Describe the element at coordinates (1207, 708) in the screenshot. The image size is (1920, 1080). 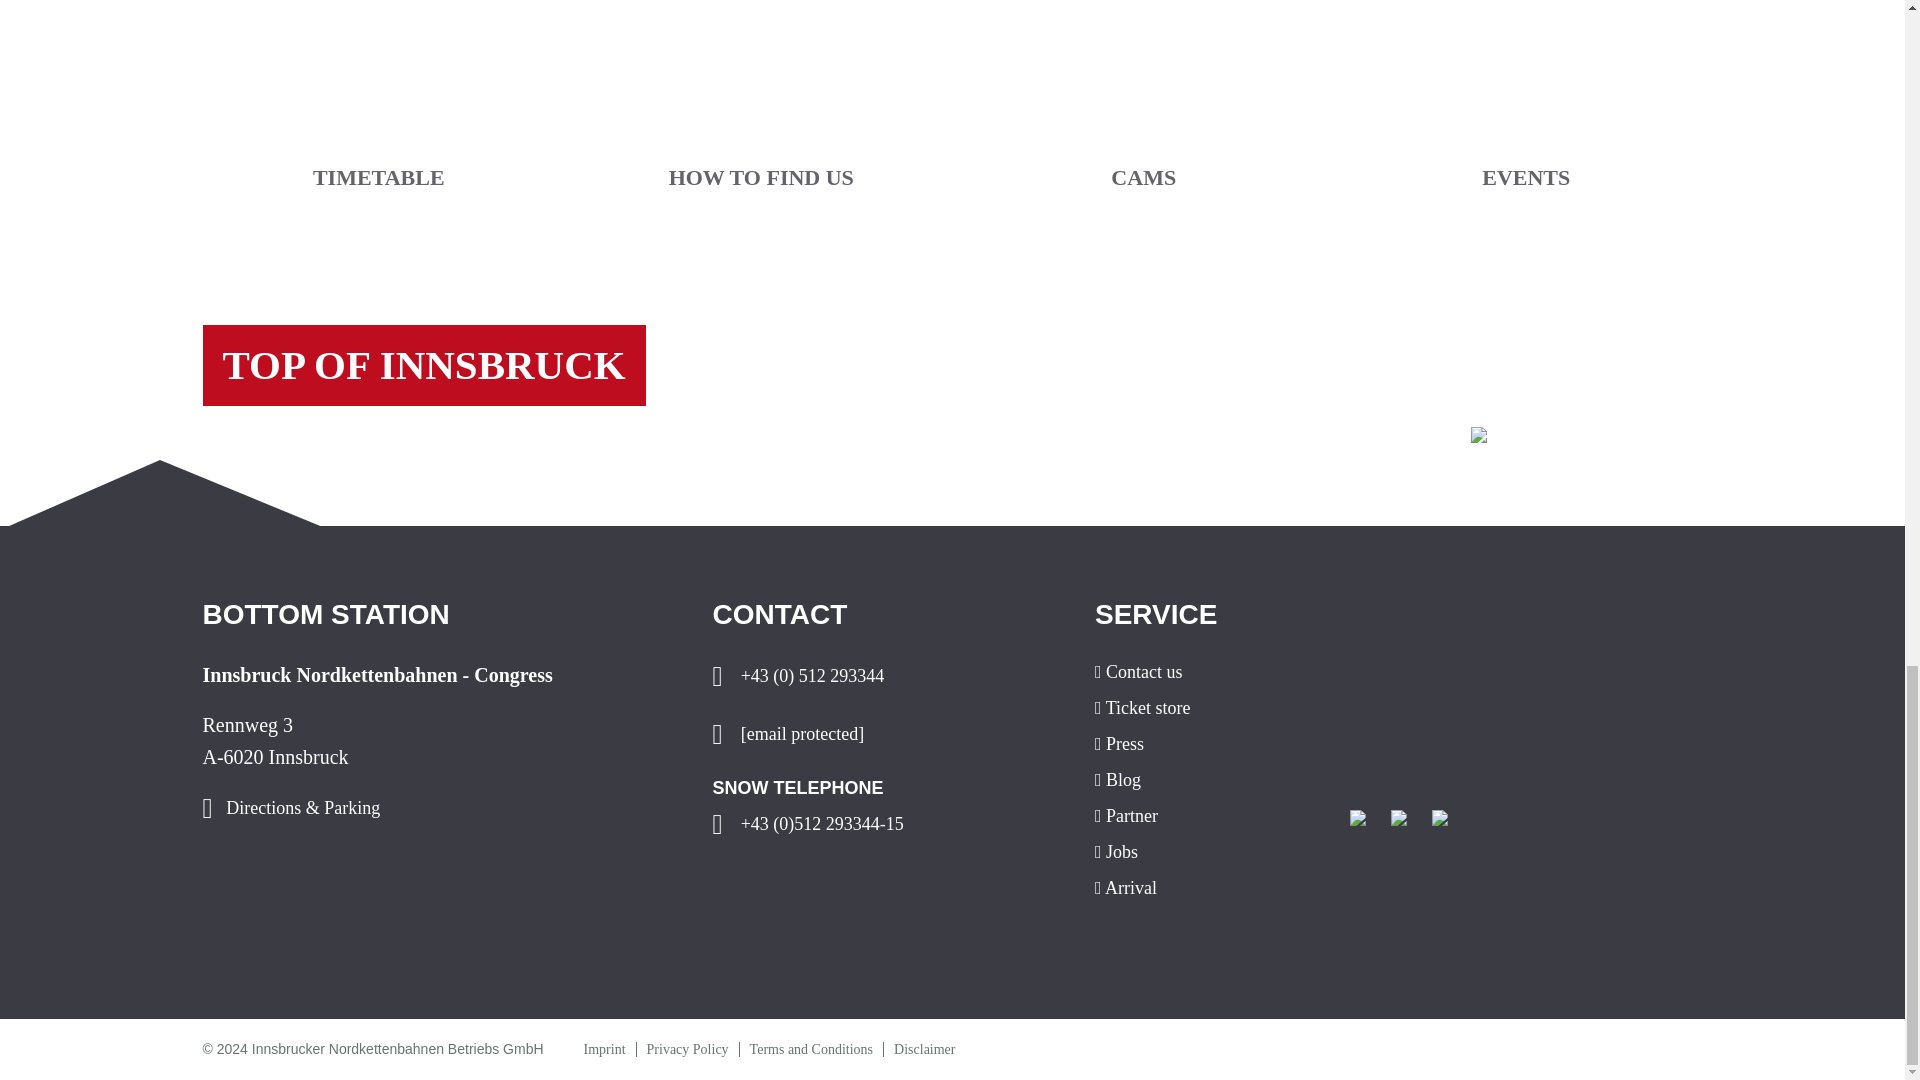
I see `Ticket store` at that location.